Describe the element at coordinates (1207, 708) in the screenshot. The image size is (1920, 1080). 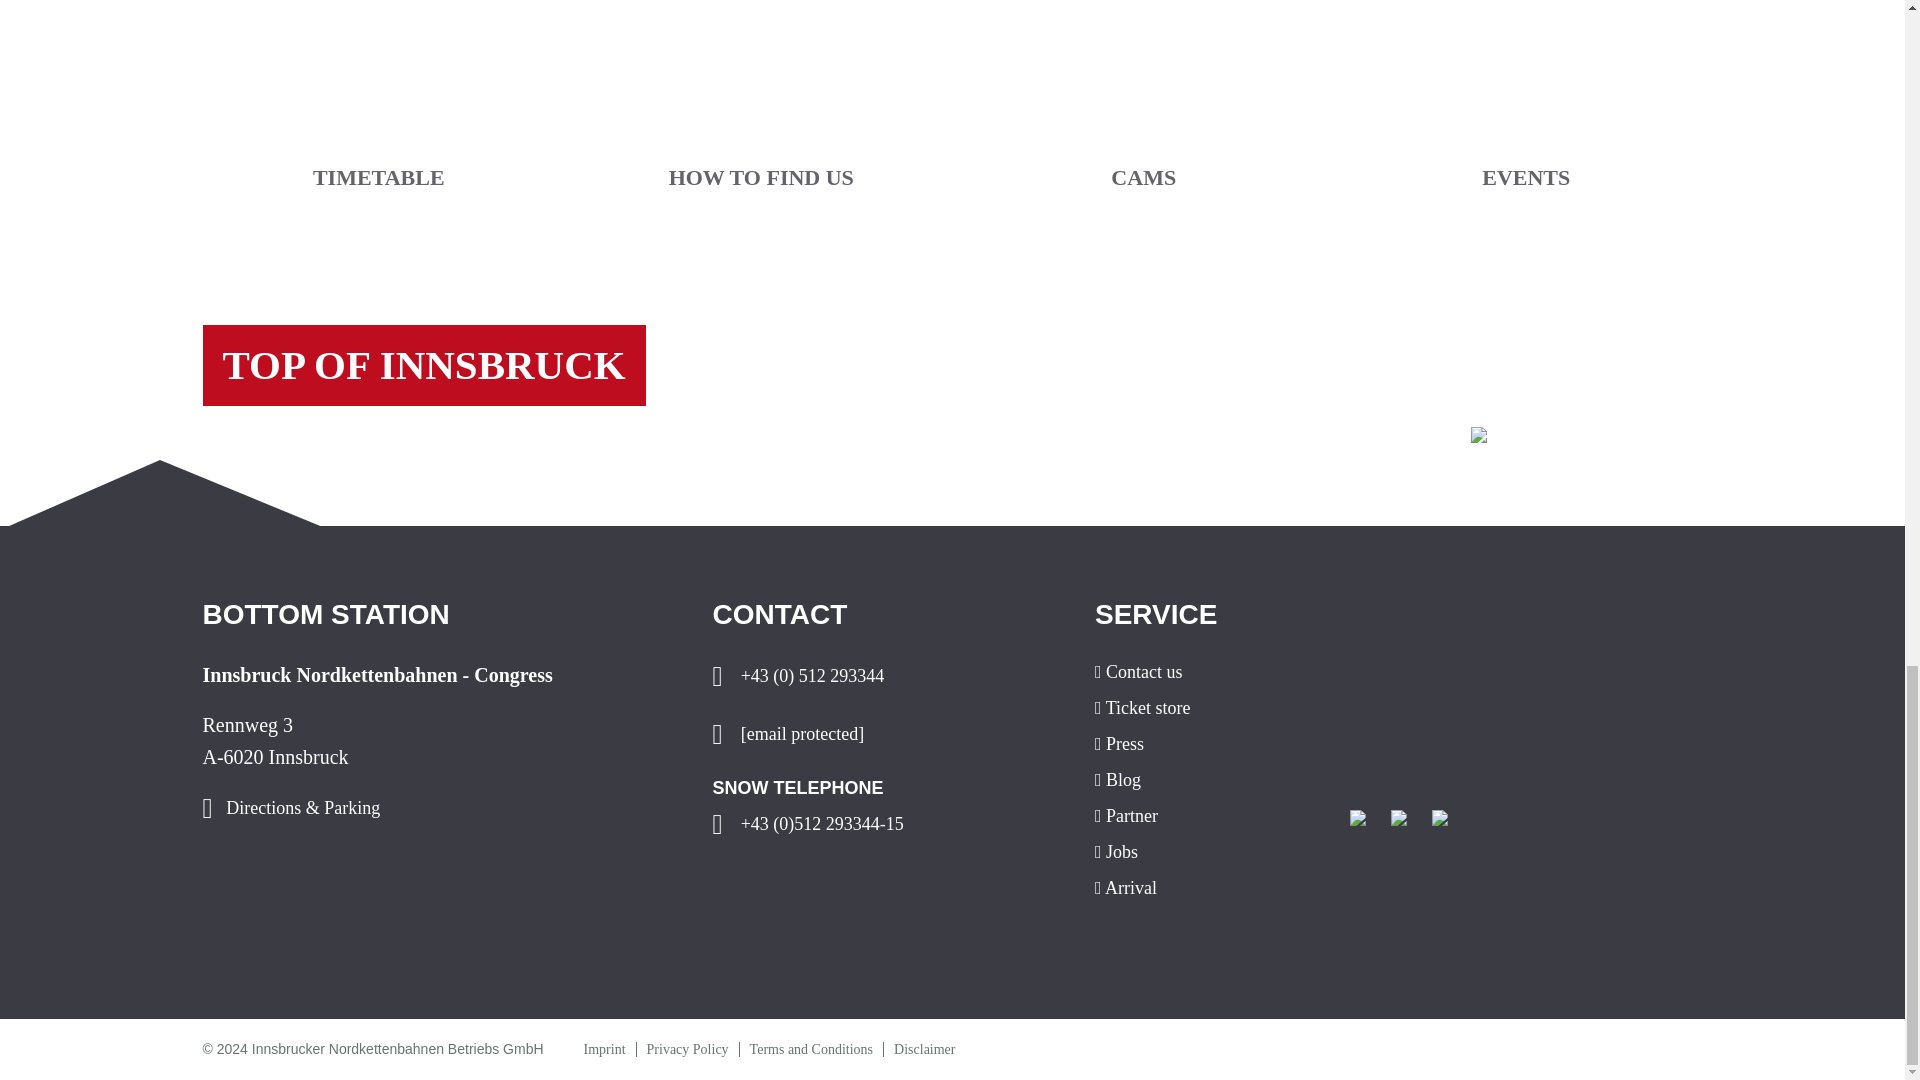
I see `Ticket store` at that location.